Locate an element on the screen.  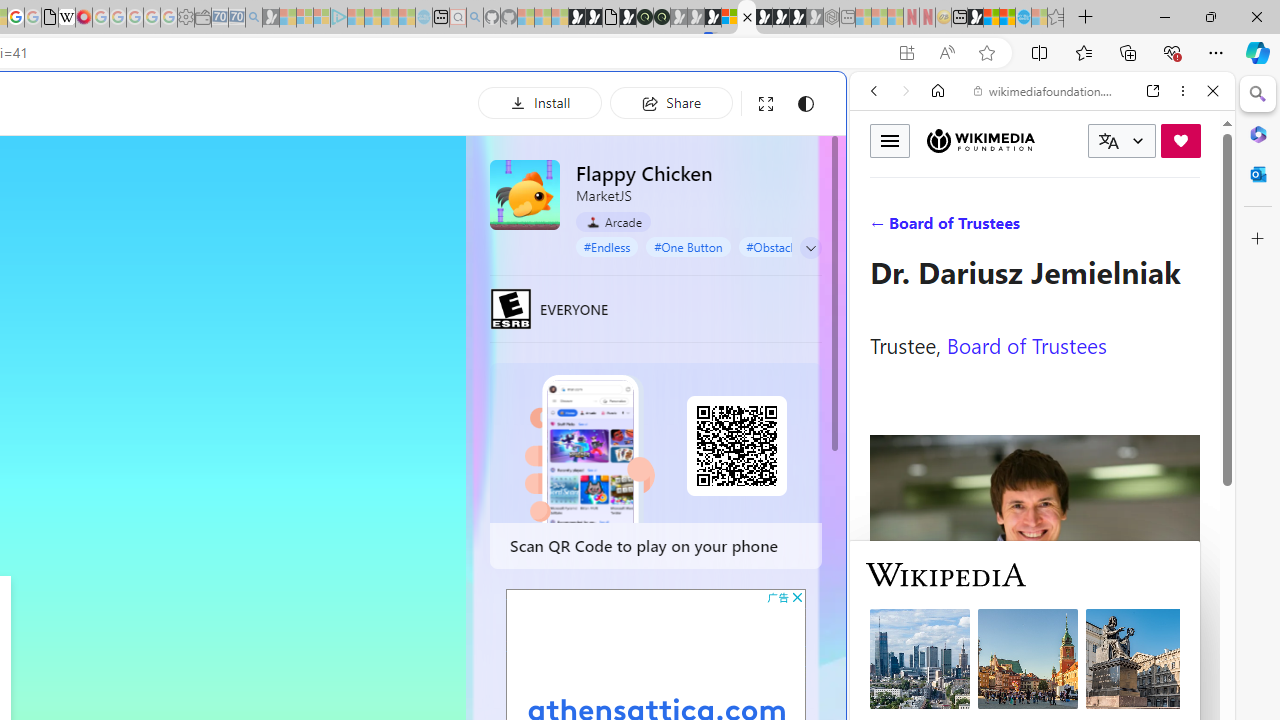
Class: control is located at coordinates (811, 248).